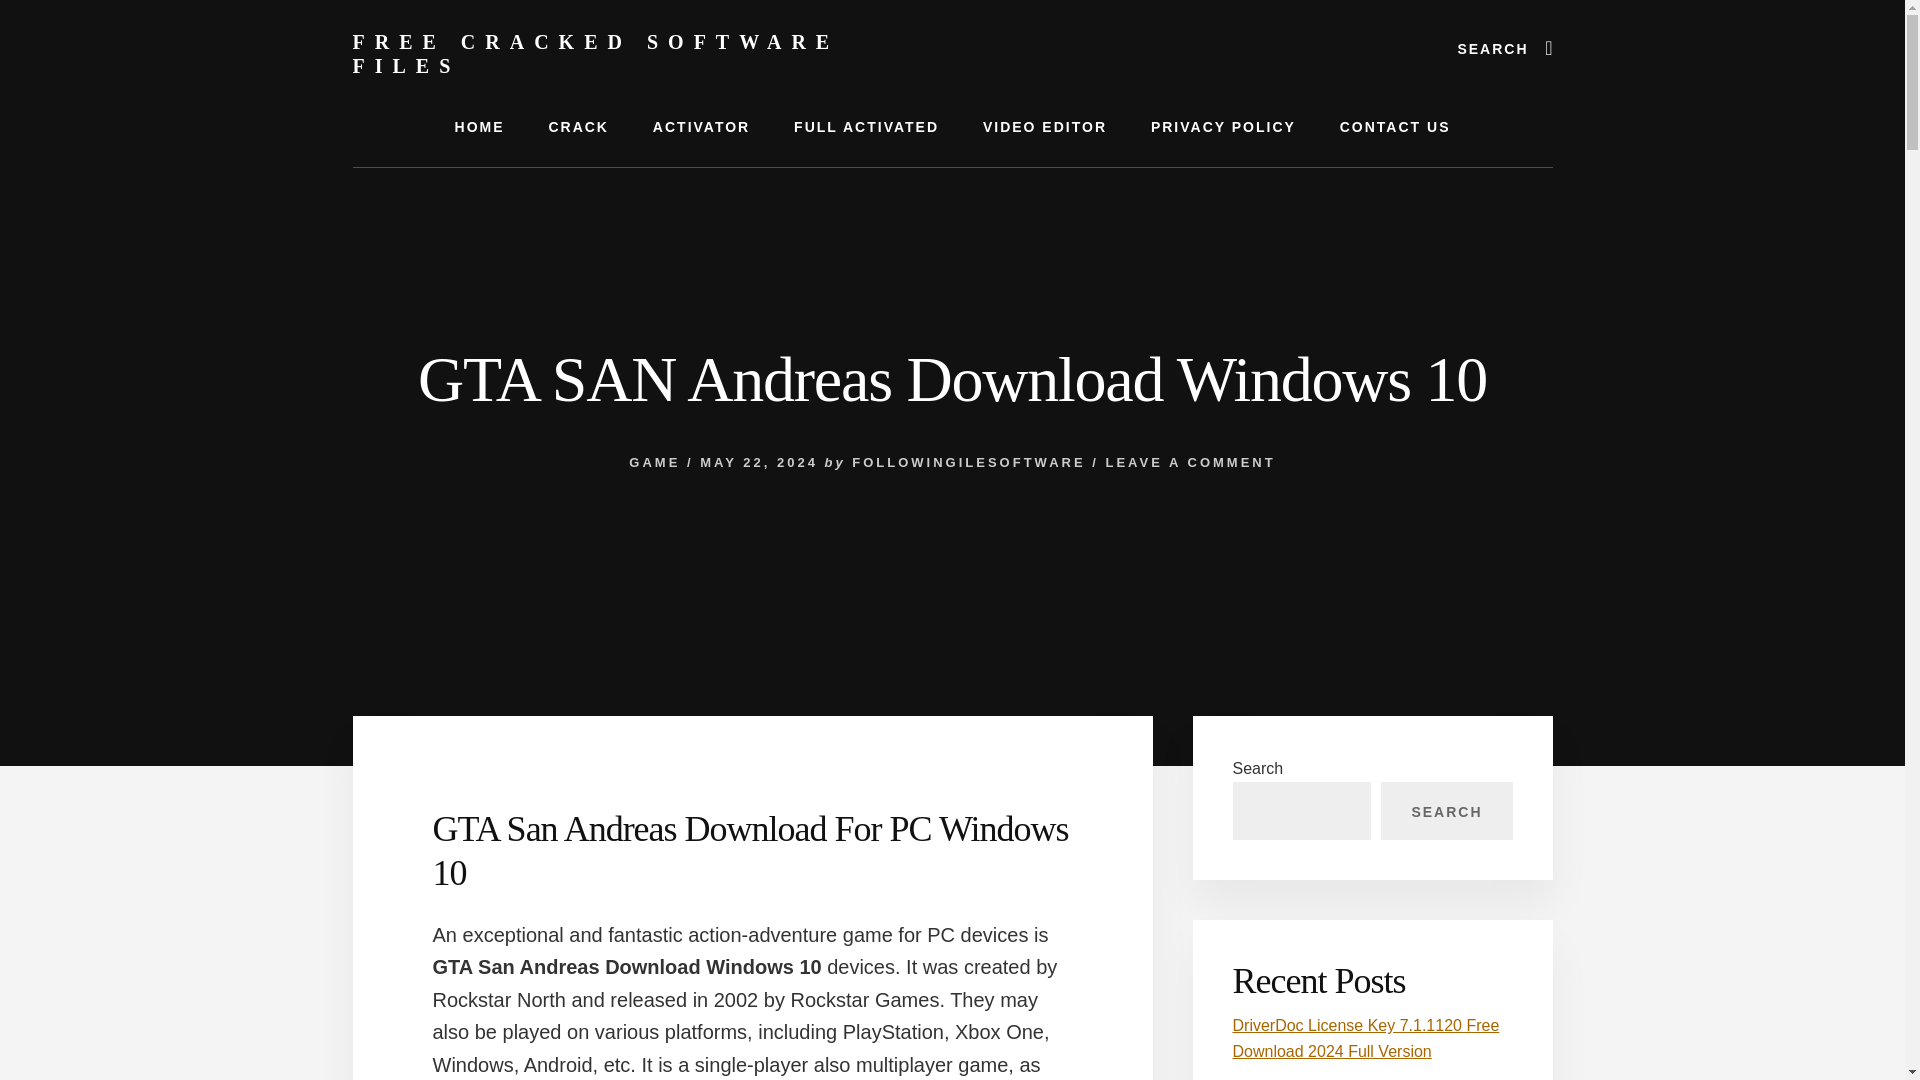 This screenshot has height=1080, width=1920. I want to click on CRACK, so click(578, 127).